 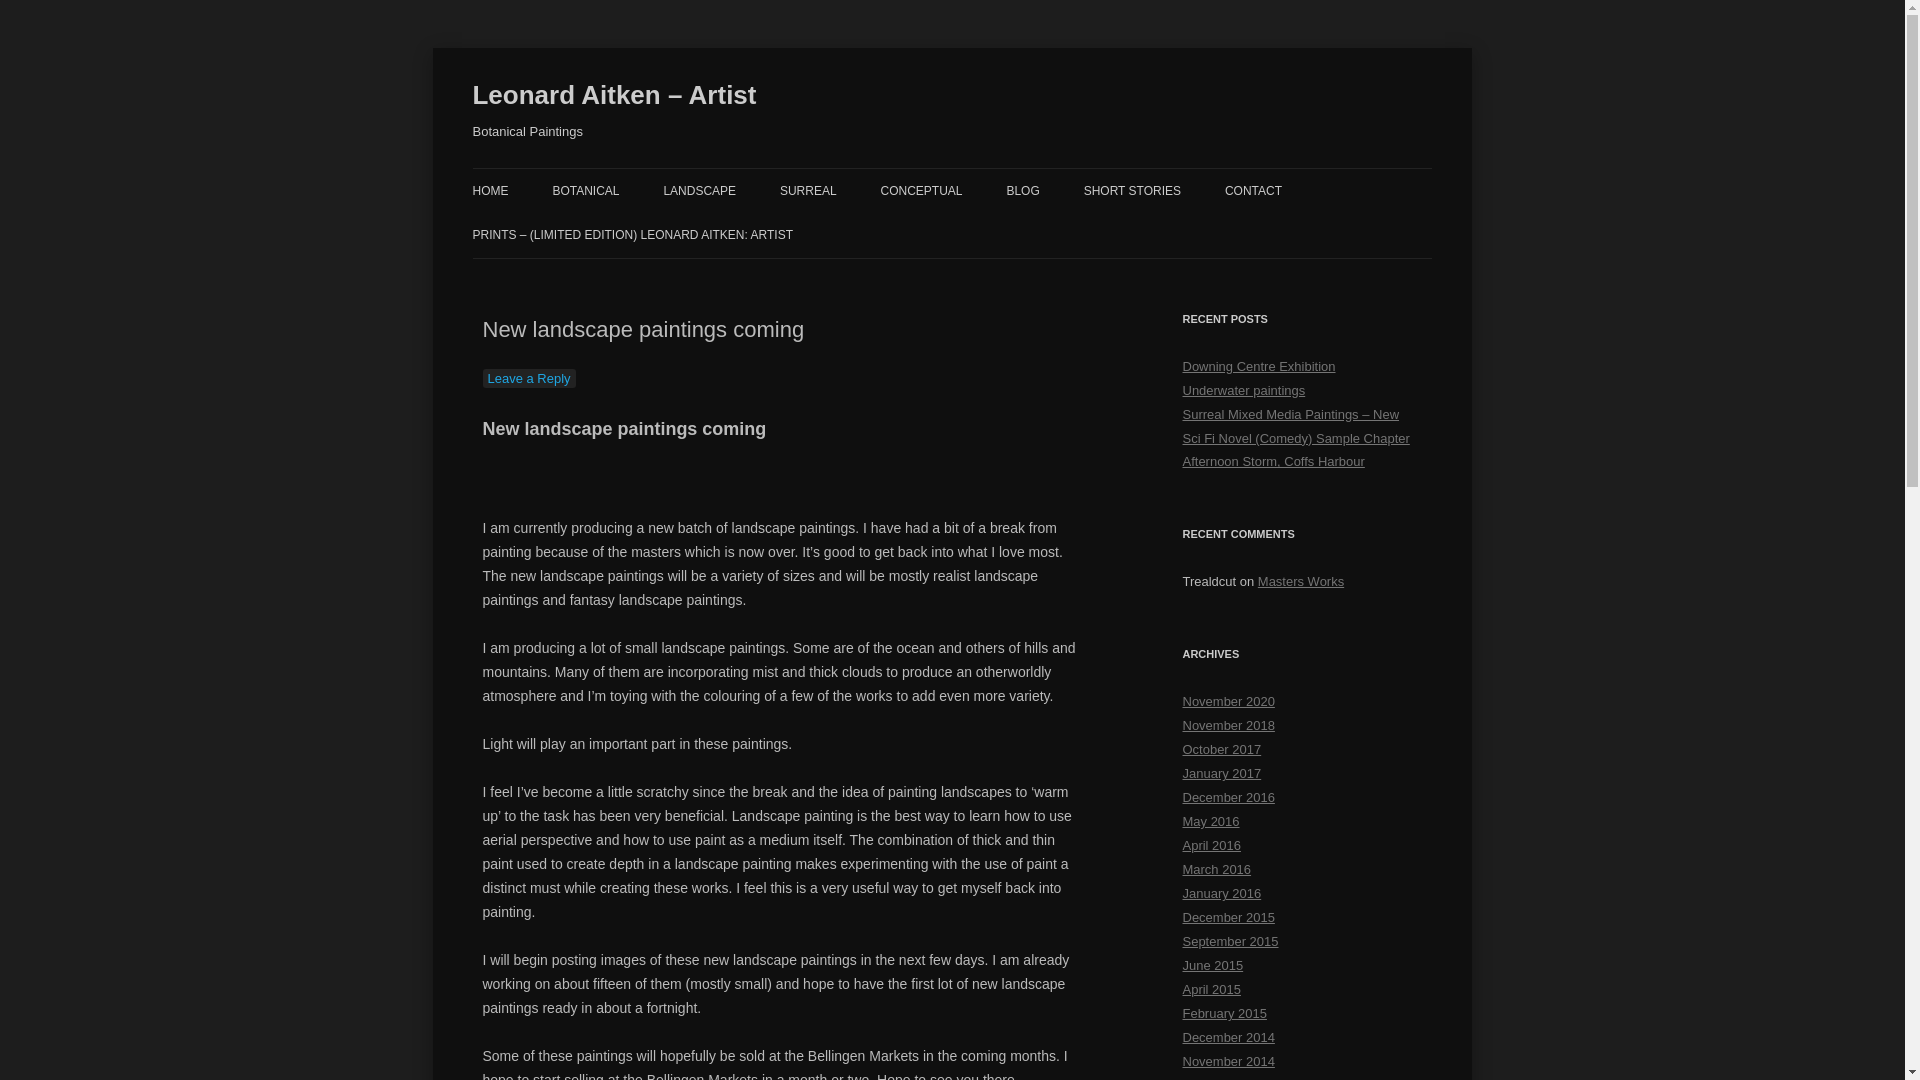 What do you see at coordinates (808, 190) in the screenshot?
I see `SURREAL` at bounding box center [808, 190].